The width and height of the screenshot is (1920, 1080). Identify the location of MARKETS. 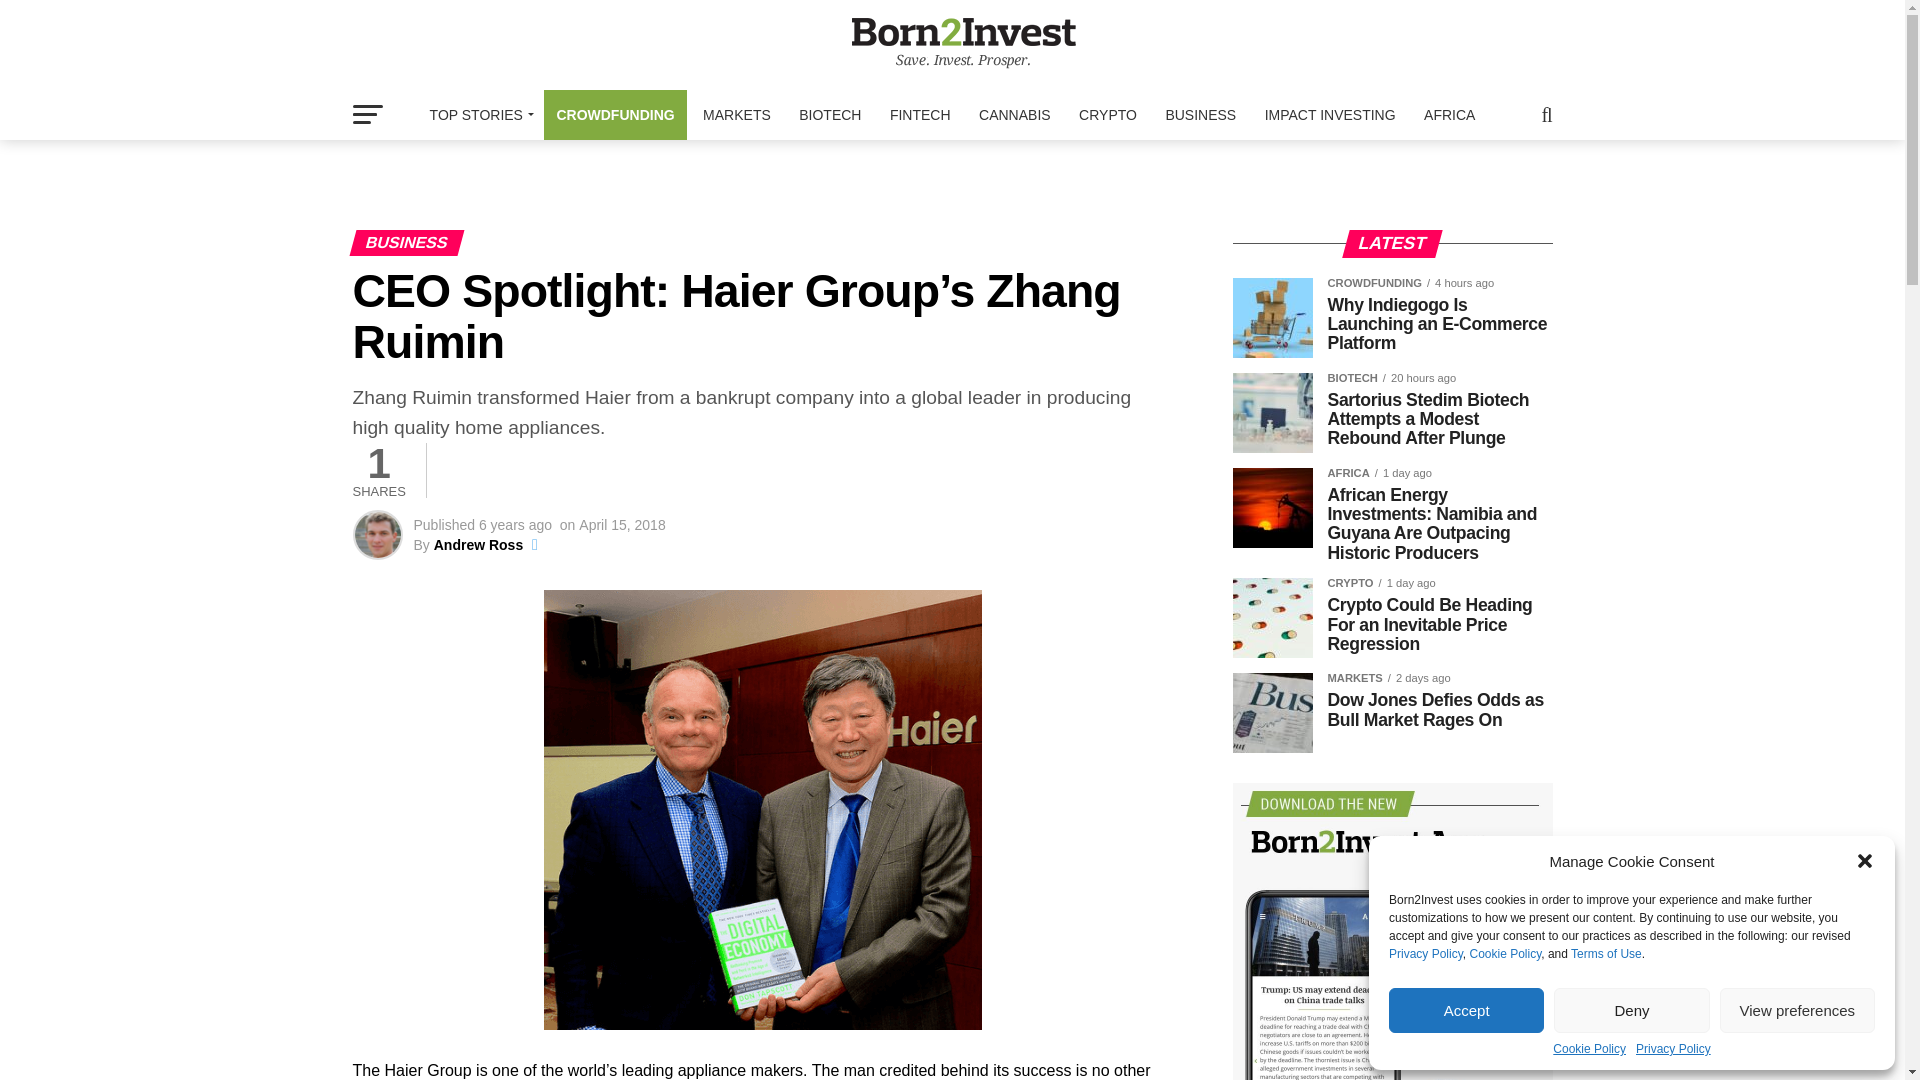
(737, 114).